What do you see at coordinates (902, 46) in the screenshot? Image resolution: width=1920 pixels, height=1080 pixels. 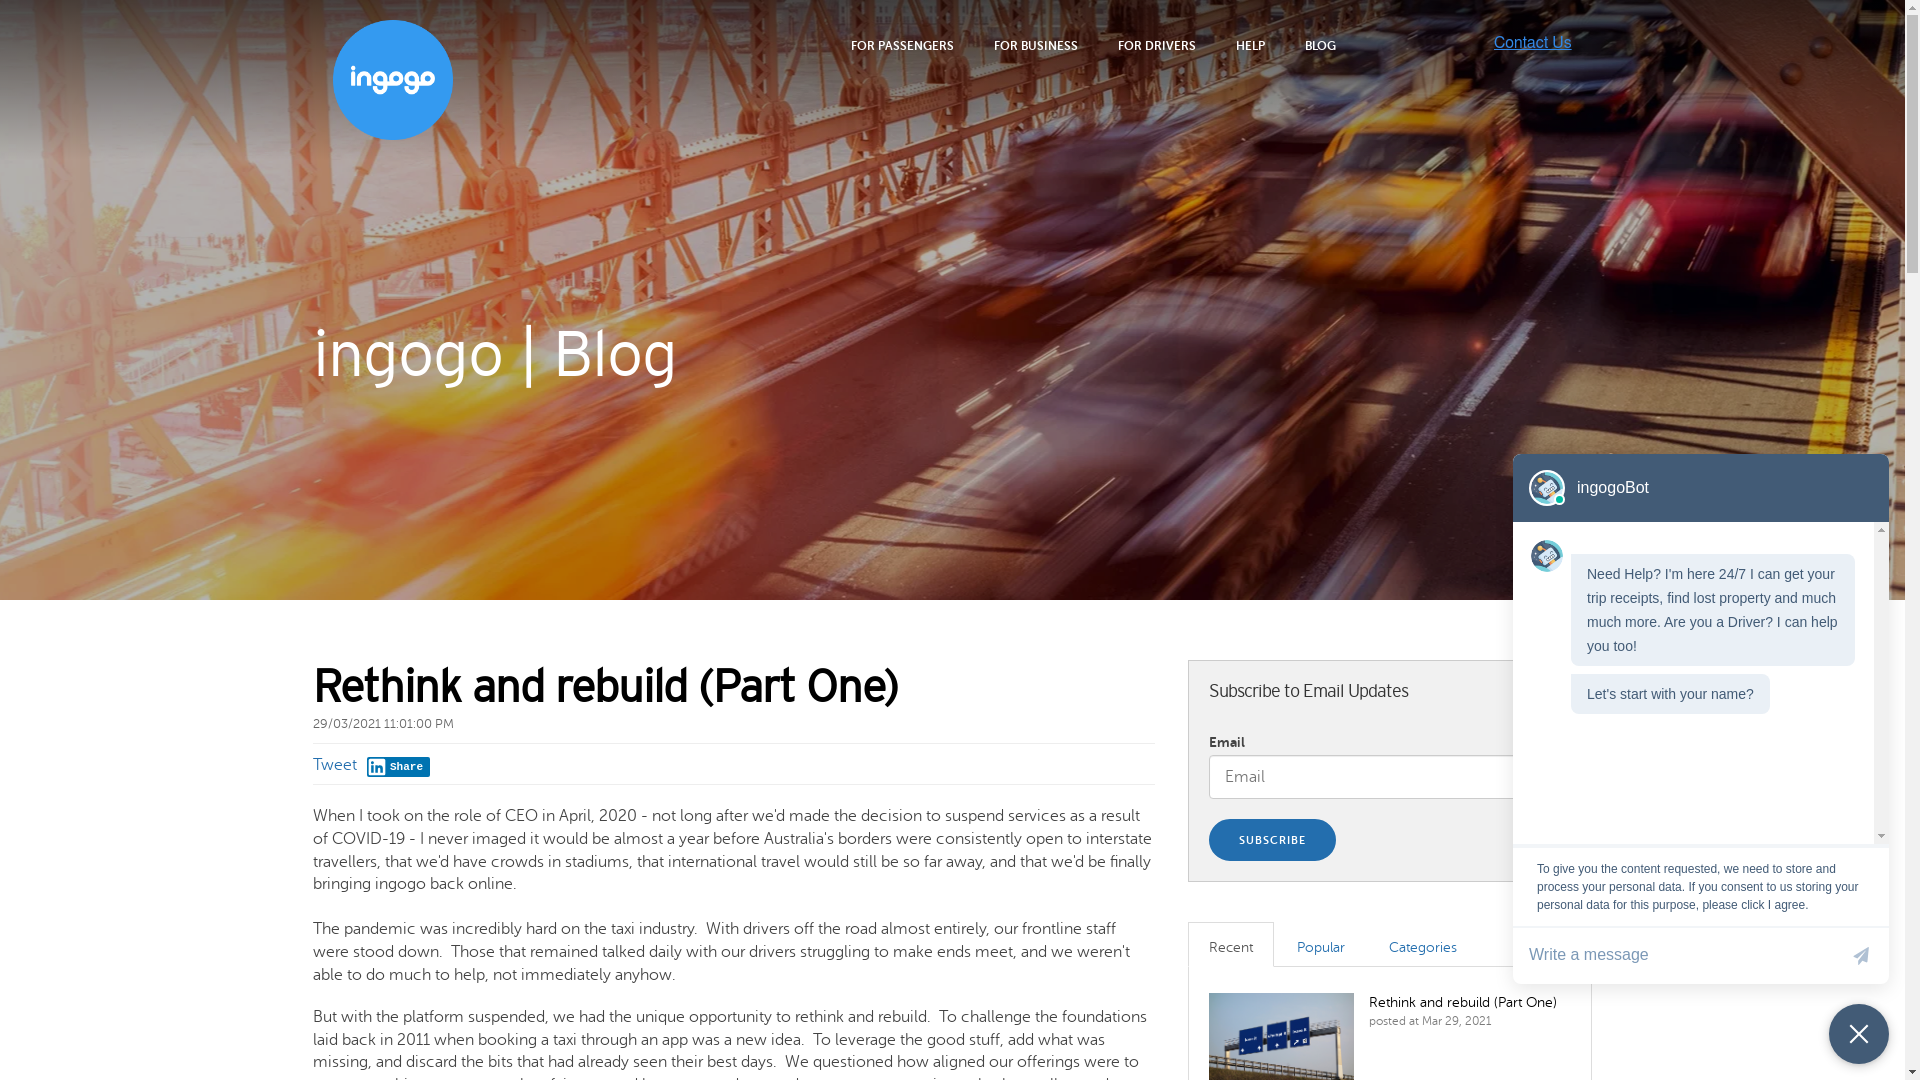 I see `FOR PASSENGERS` at bounding box center [902, 46].